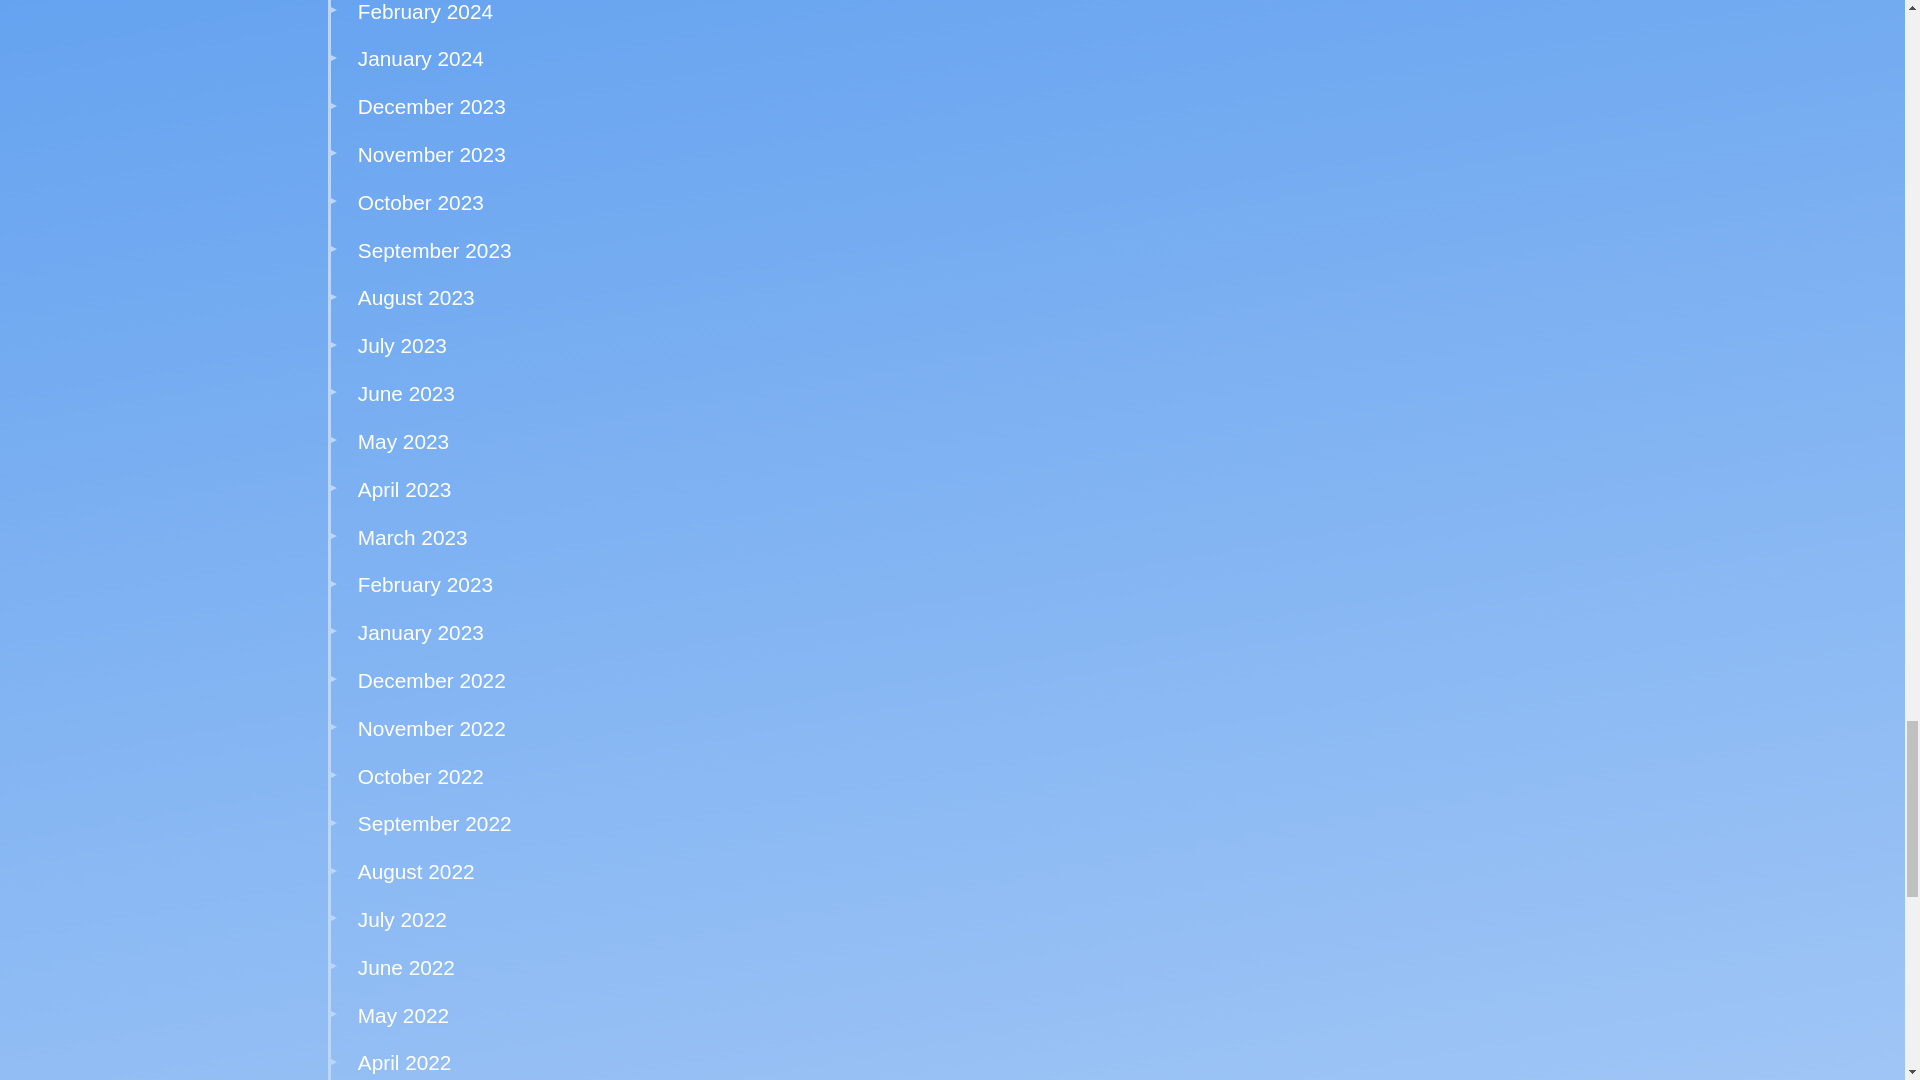  Describe the element at coordinates (432, 680) in the screenshot. I see `December 2022` at that location.